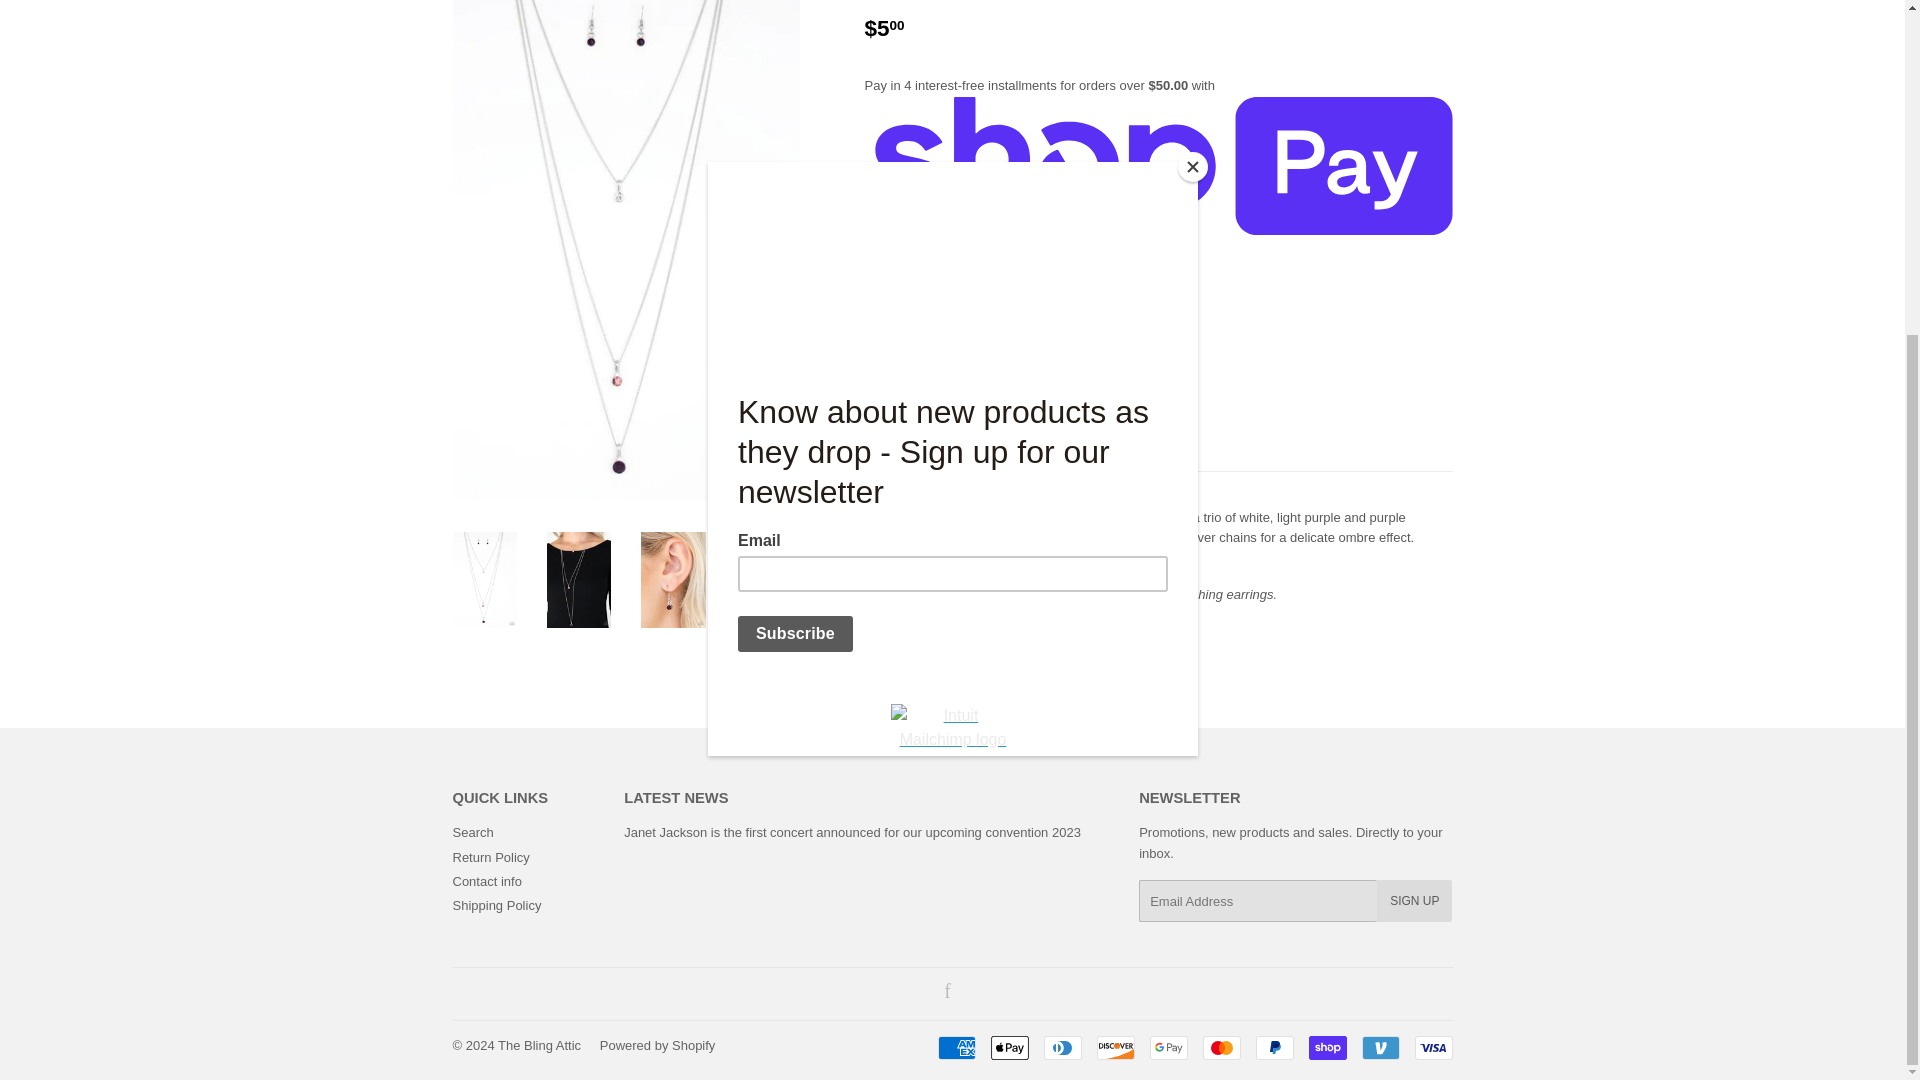 The image size is (1920, 1080). Describe the element at coordinates (1008, 1047) in the screenshot. I see `Apple Pay` at that location.